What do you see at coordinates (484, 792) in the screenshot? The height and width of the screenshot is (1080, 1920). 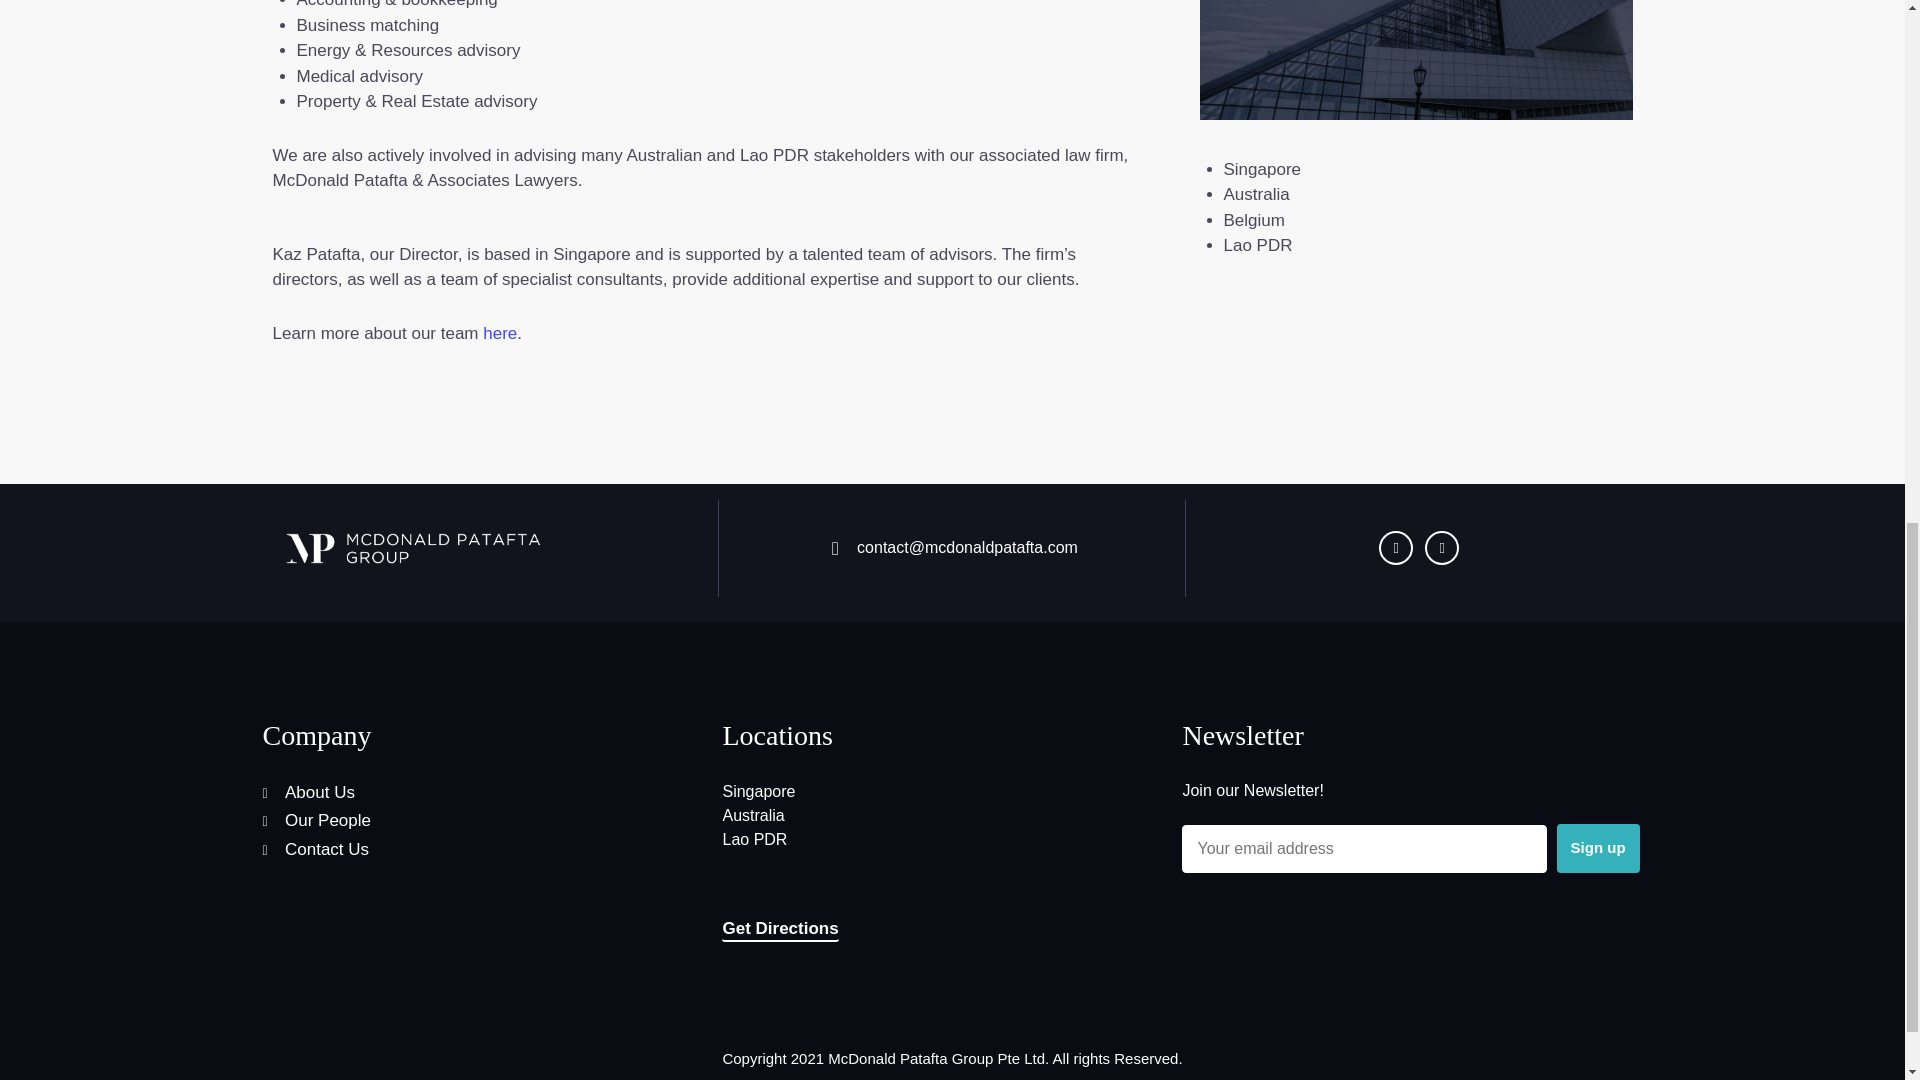 I see `About Us` at bounding box center [484, 792].